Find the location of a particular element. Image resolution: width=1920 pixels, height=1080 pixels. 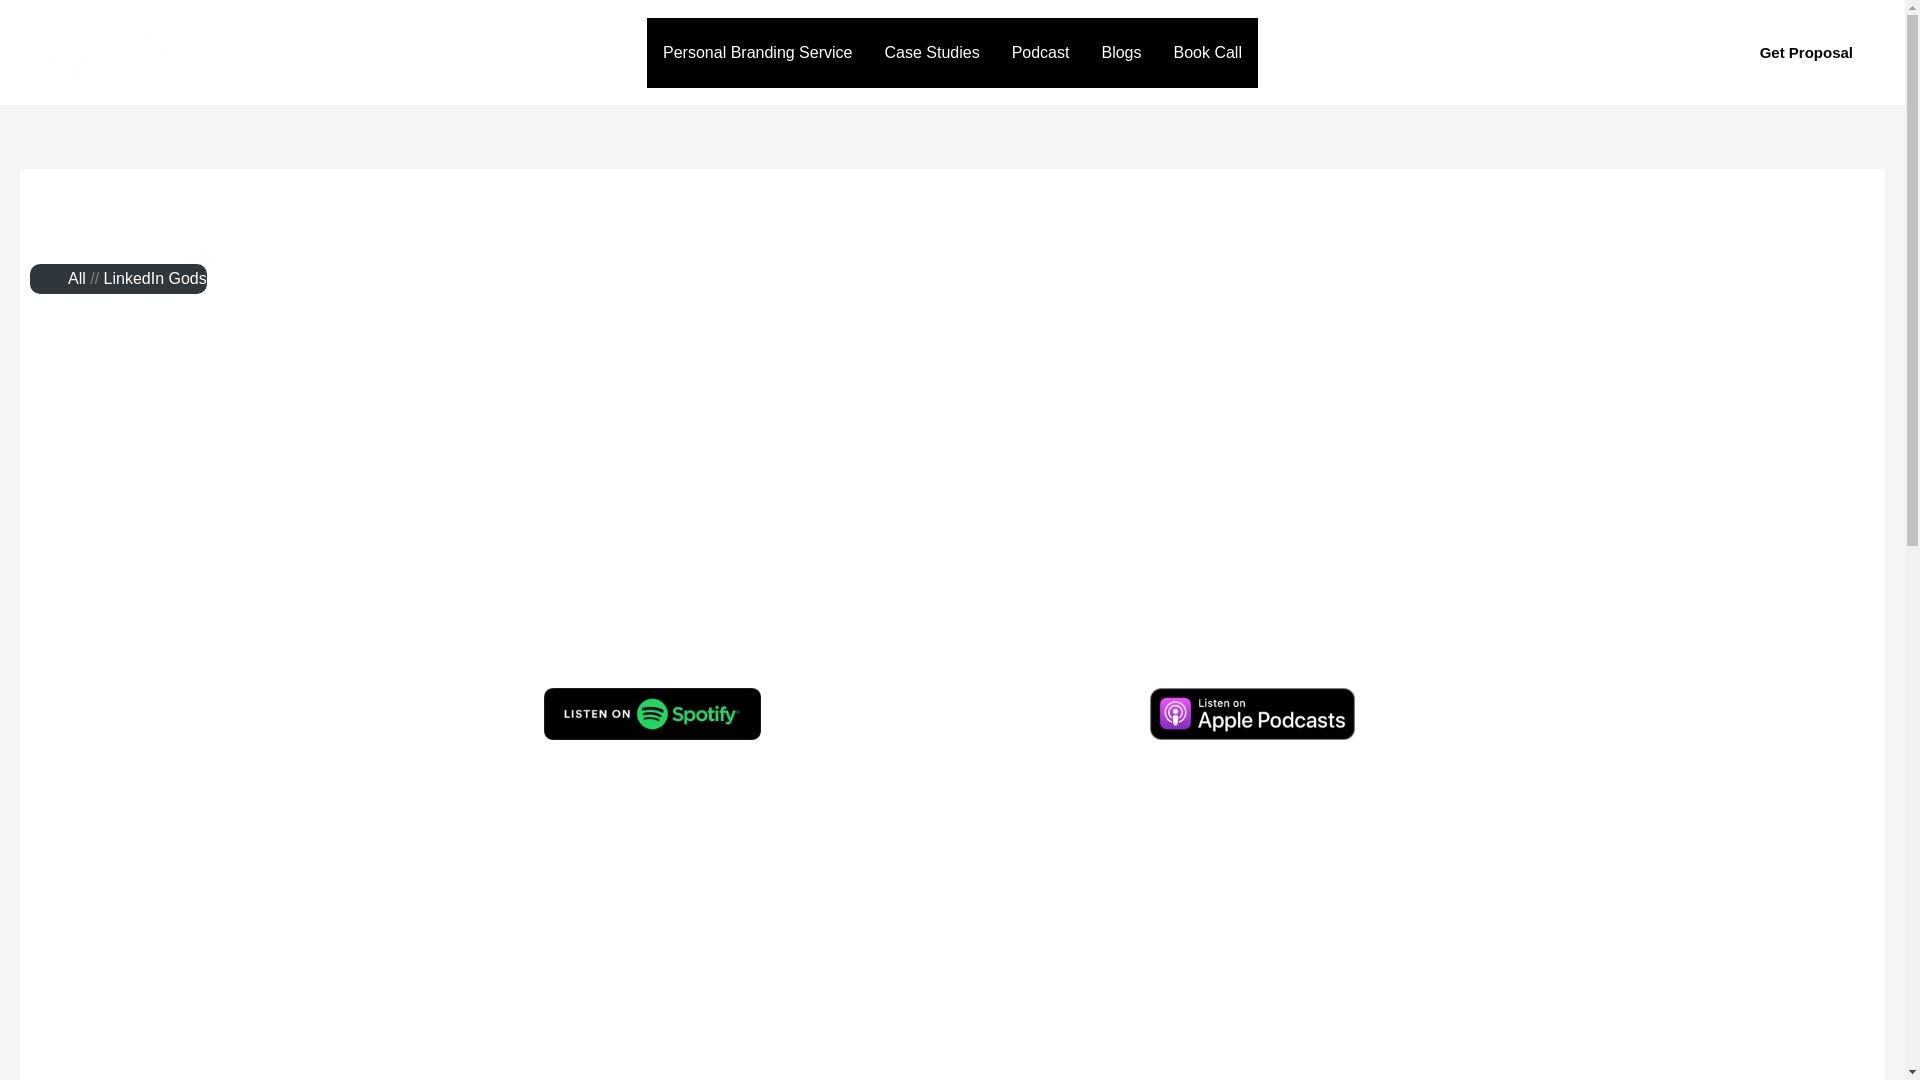

Podcast is located at coordinates (1041, 52).